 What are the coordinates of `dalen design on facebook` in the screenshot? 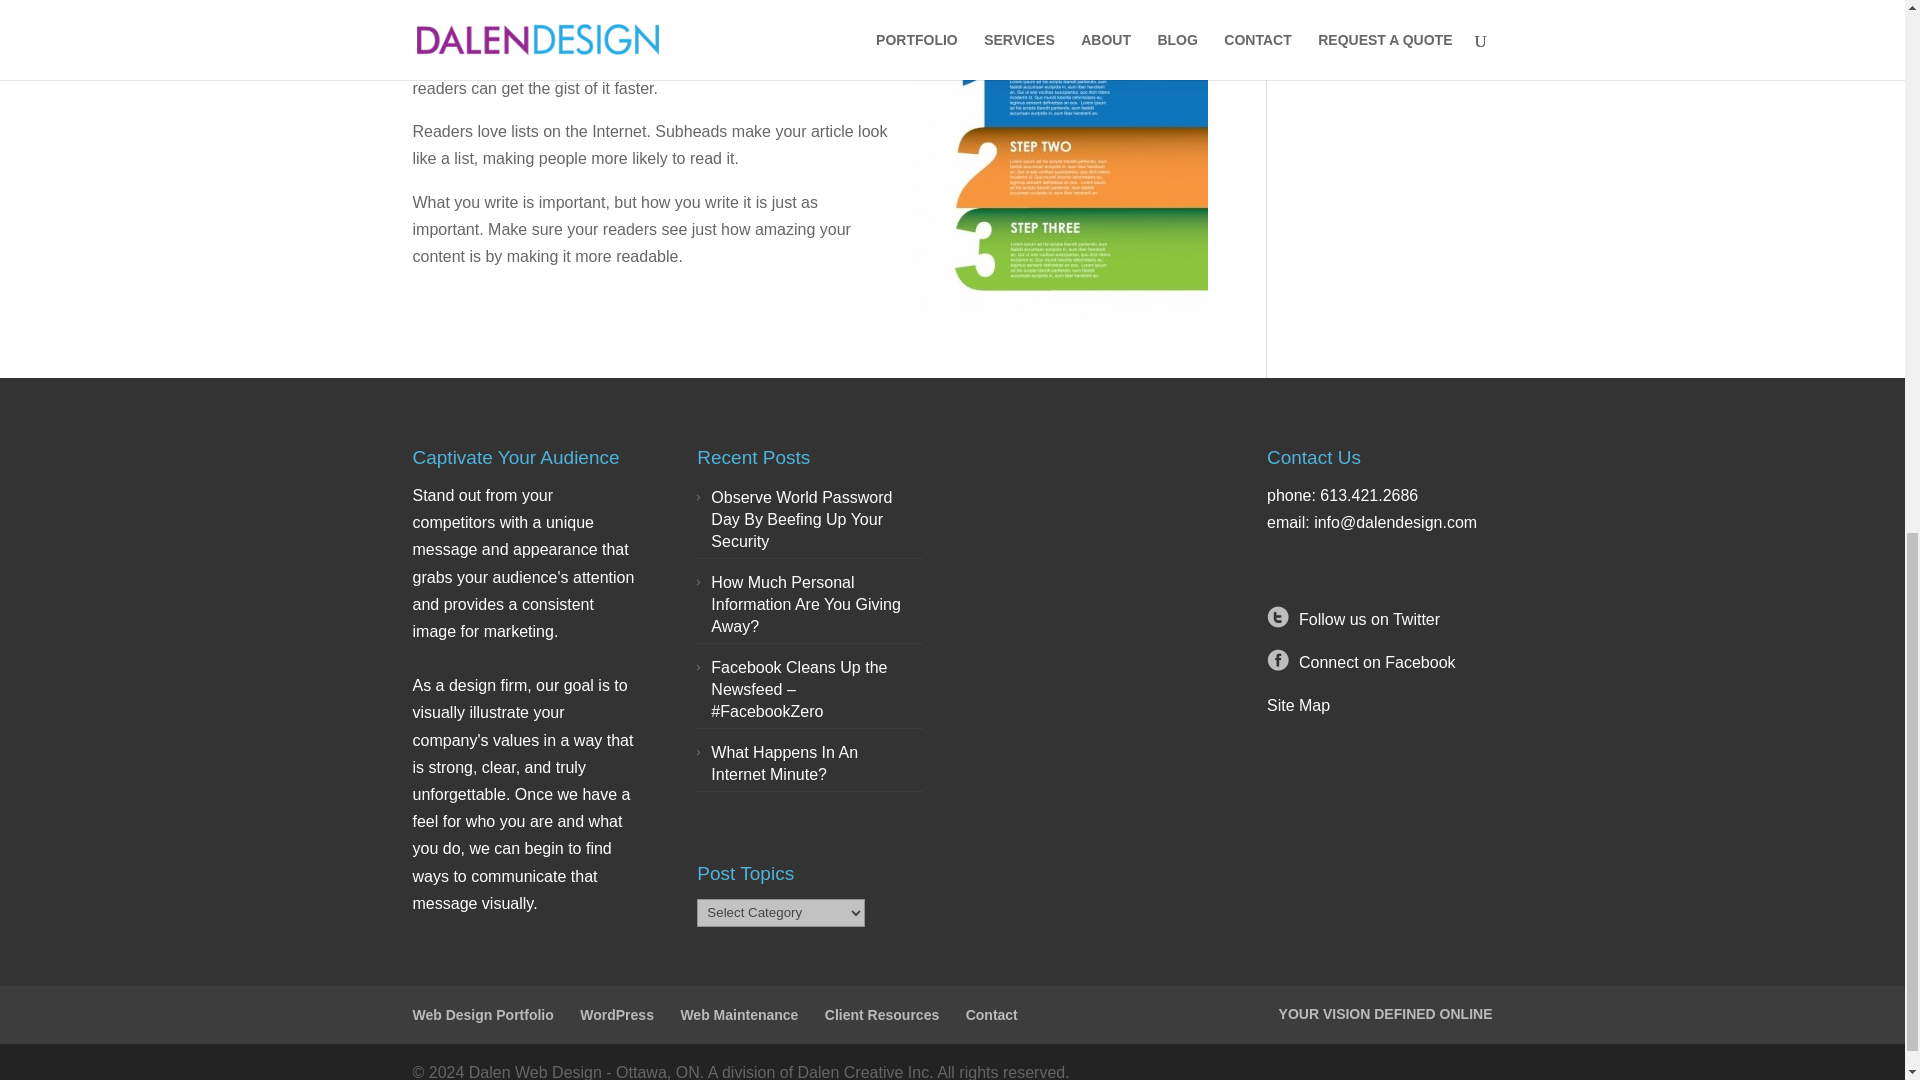 It's located at (1377, 662).